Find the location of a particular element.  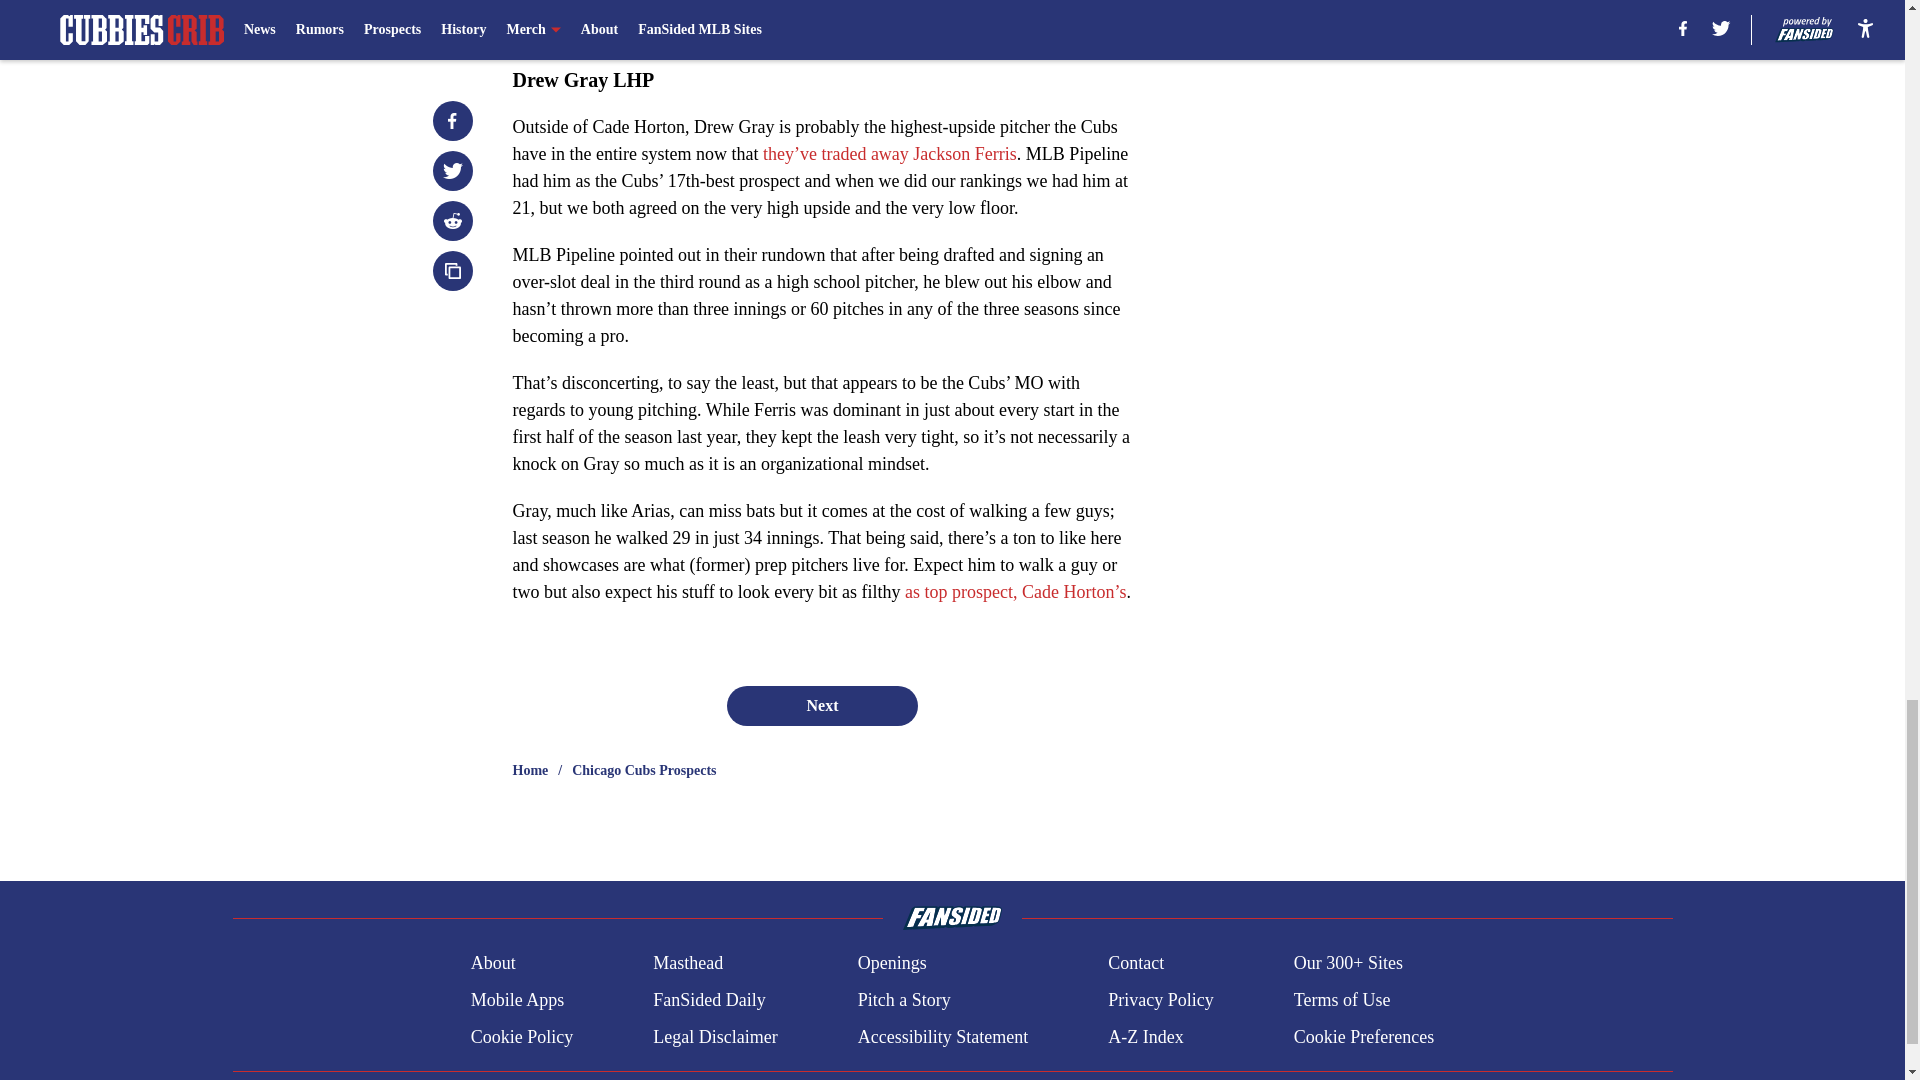

Chicago Cubs Prospects is located at coordinates (644, 770).